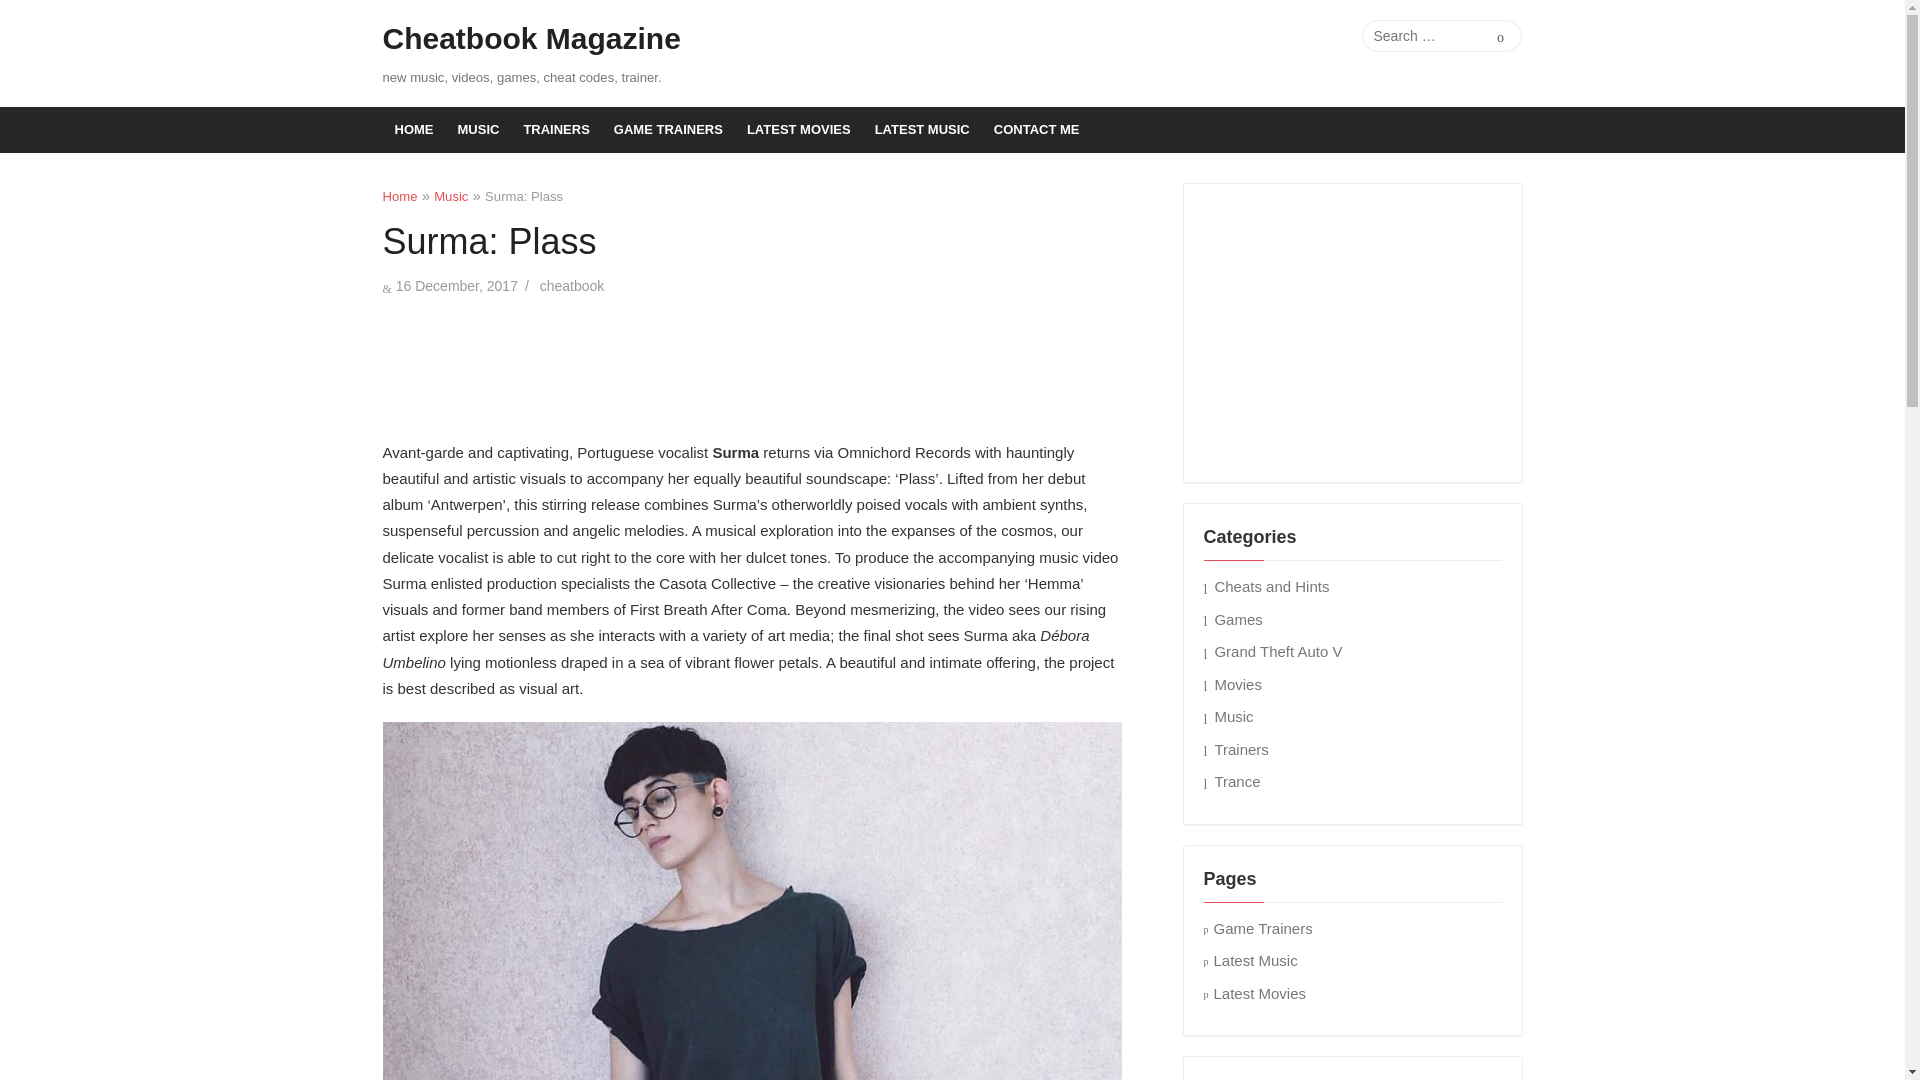 The image size is (1920, 1080). What do you see at coordinates (530, 39) in the screenshot?
I see `Cheatbook Magazine` at bounding box center [530, 39].